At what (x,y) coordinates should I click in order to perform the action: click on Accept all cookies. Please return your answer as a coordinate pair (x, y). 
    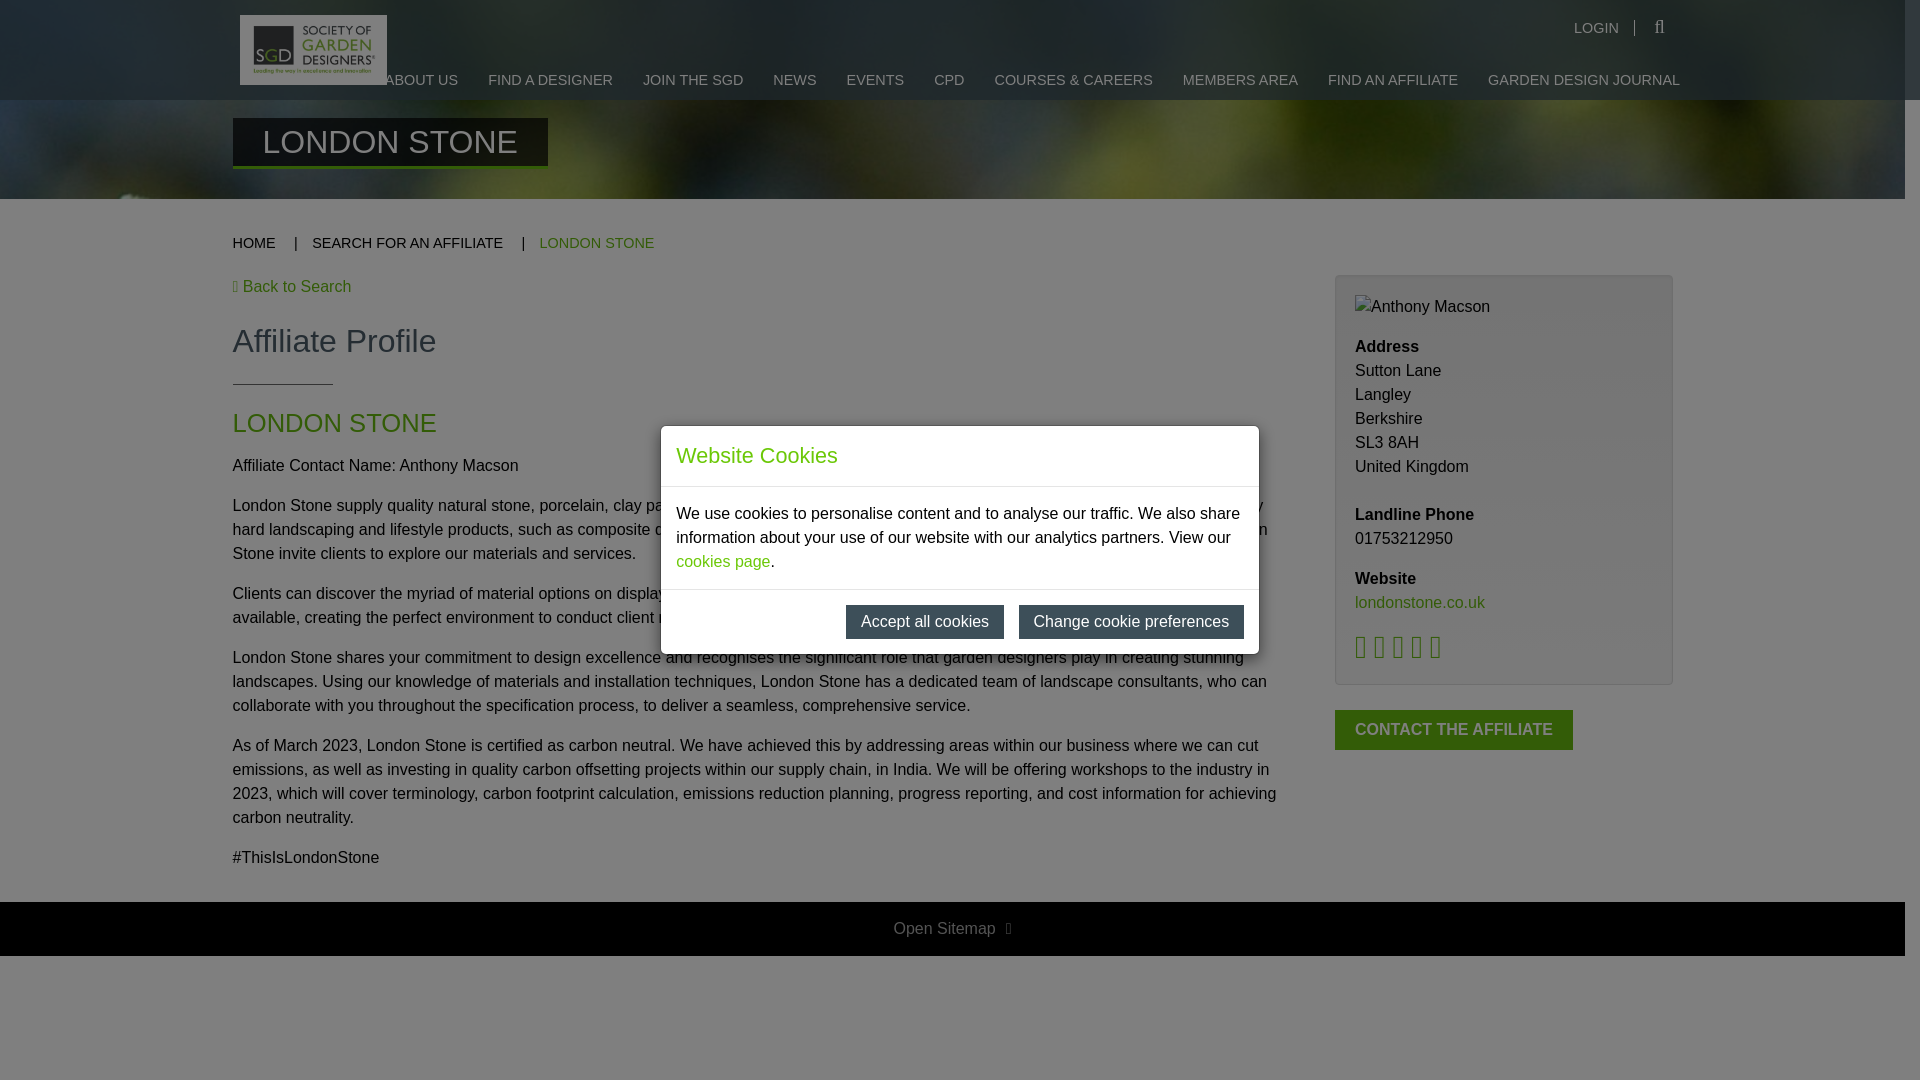
    Looking at the image, I should click on (925, 510).